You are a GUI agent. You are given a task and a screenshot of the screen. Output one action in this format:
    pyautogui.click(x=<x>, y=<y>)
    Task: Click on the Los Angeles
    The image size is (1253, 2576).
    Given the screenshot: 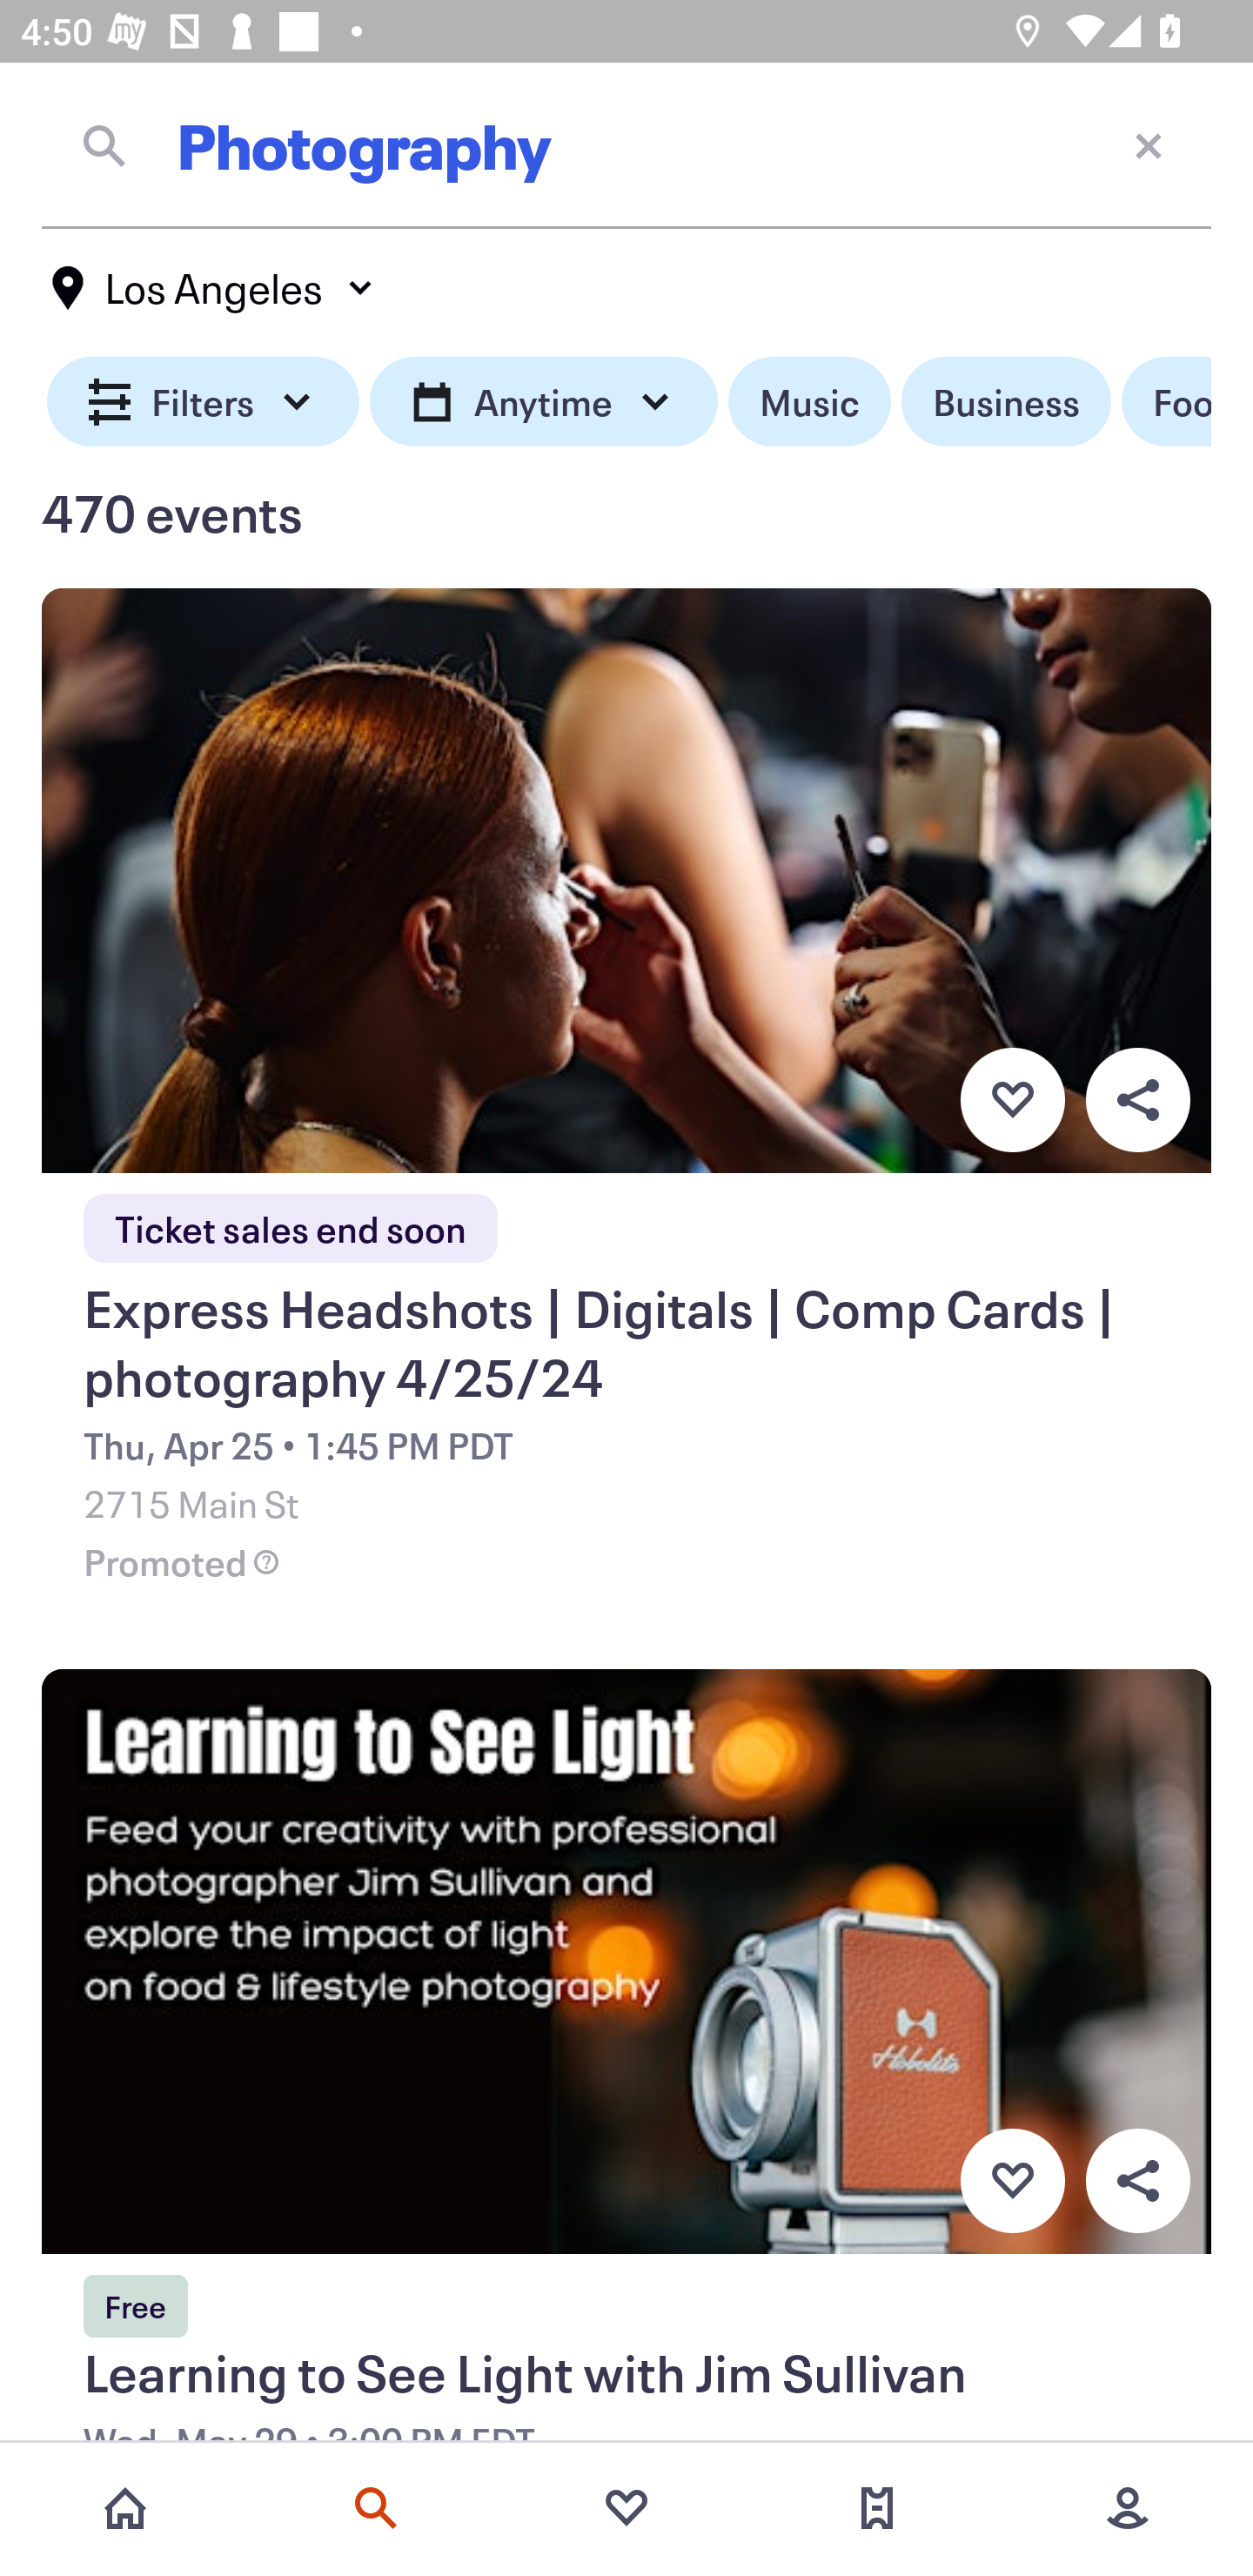 What is the action you would take?
    pyautogui.click(x=214, y=288)
    